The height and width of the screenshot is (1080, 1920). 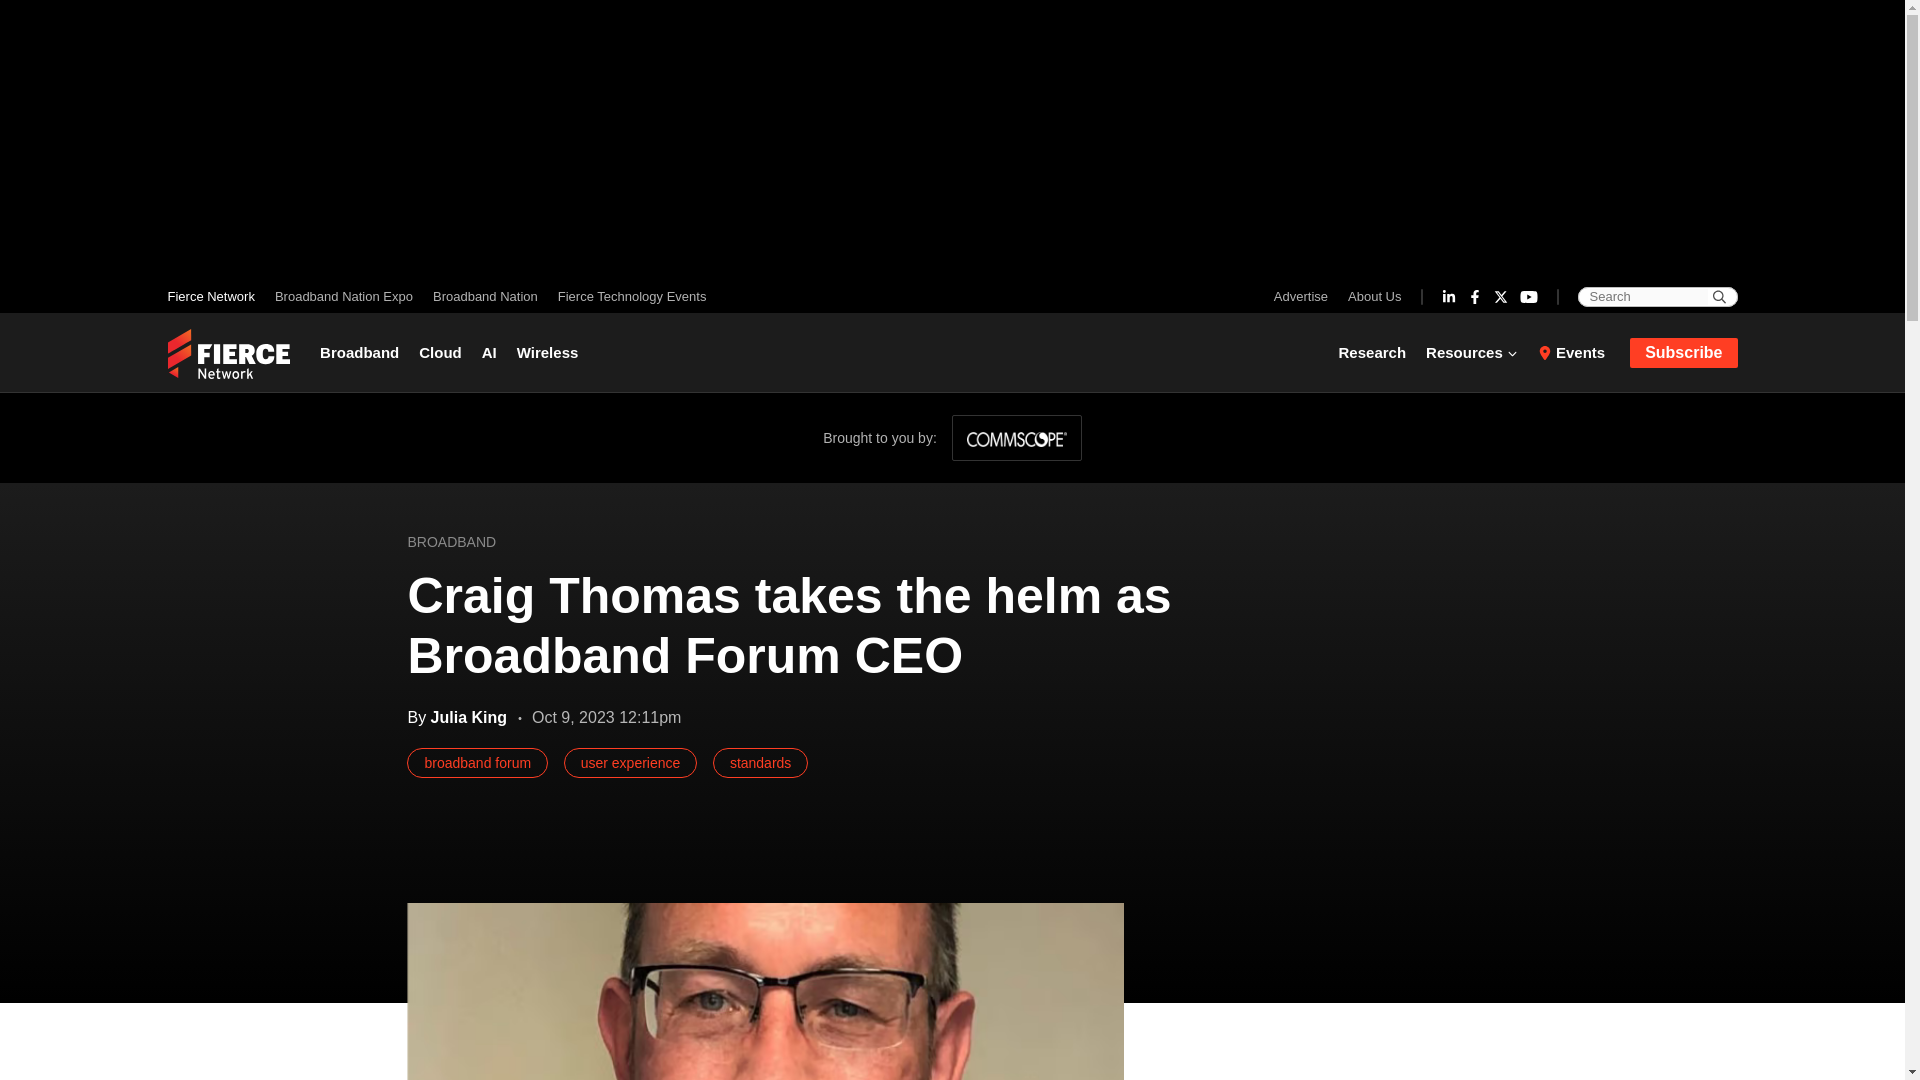 What do you see at coordinates (1472, 352) in the screenshot?
I see `Resources` at bounding box center [1472, 352].